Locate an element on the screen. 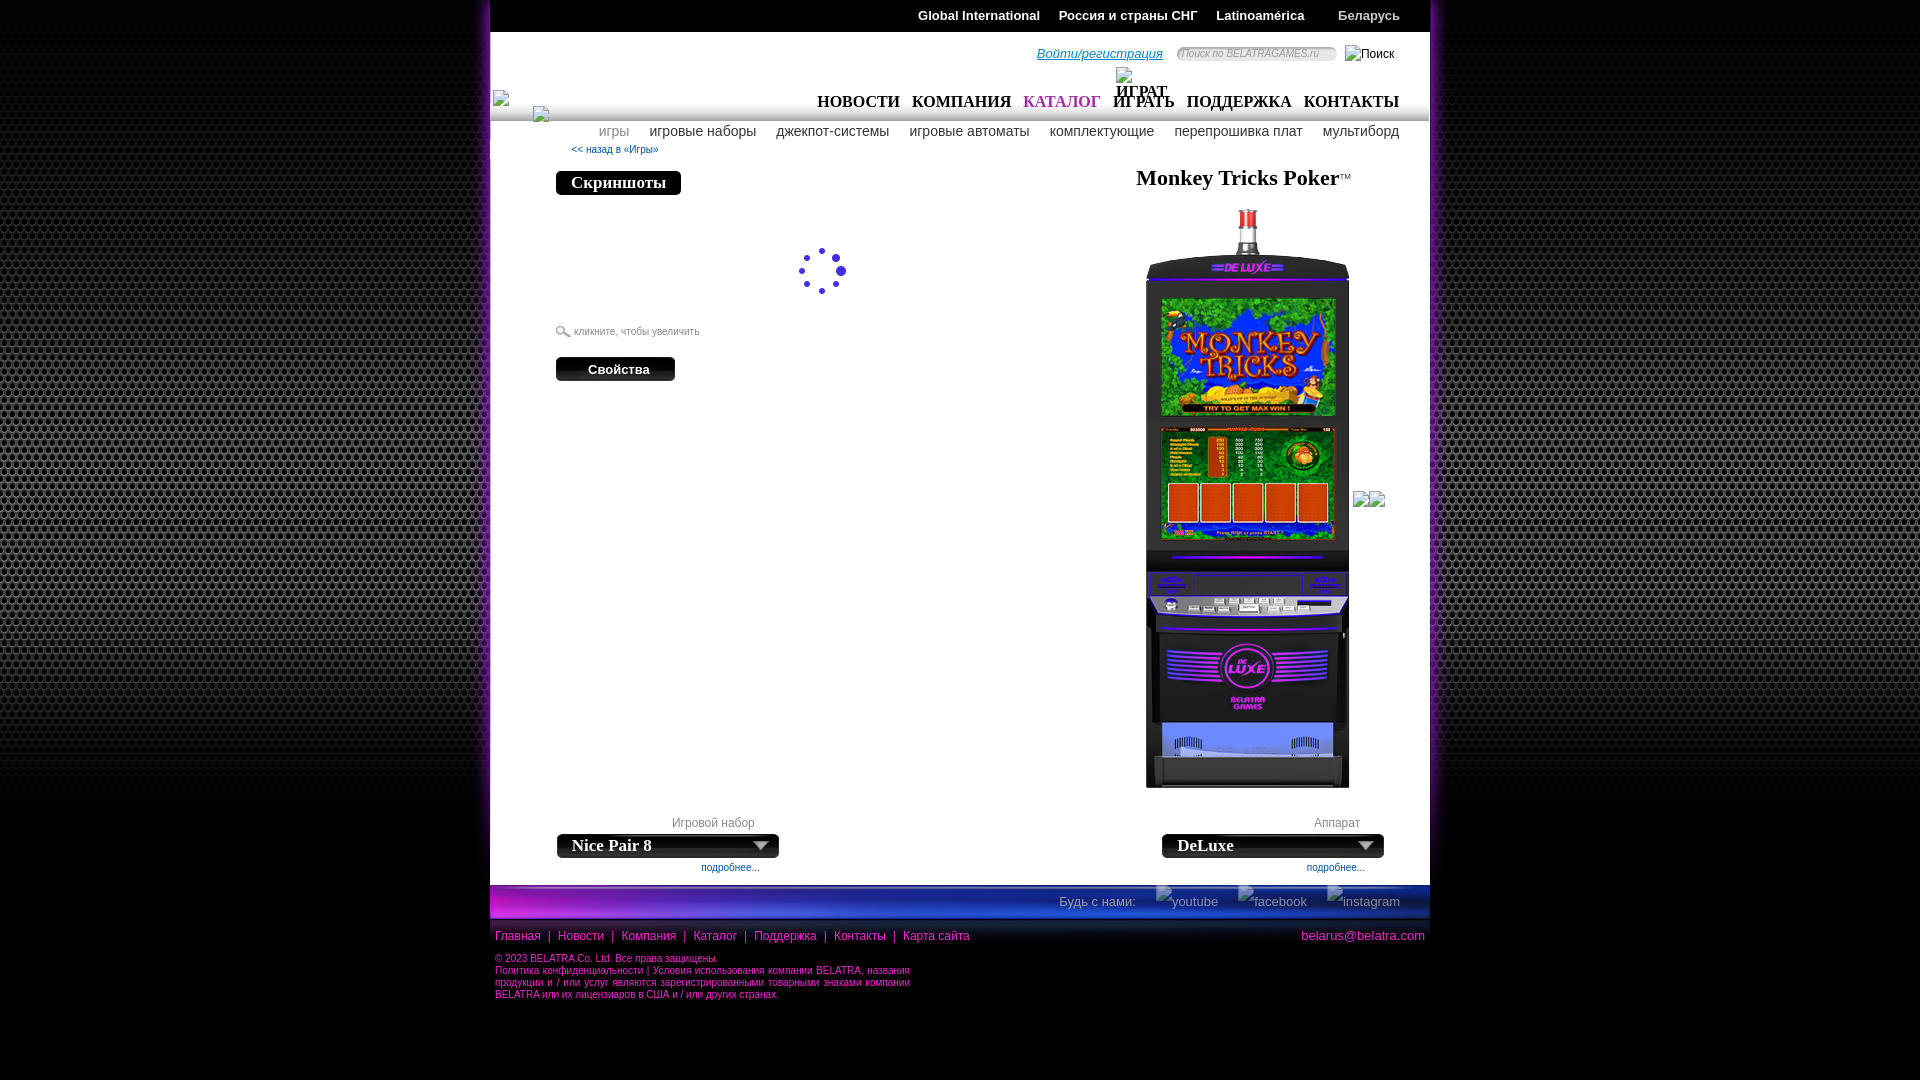 The width and height of the screenshot is (1920, 1080). instagram is located at coordinates (1364, 902).